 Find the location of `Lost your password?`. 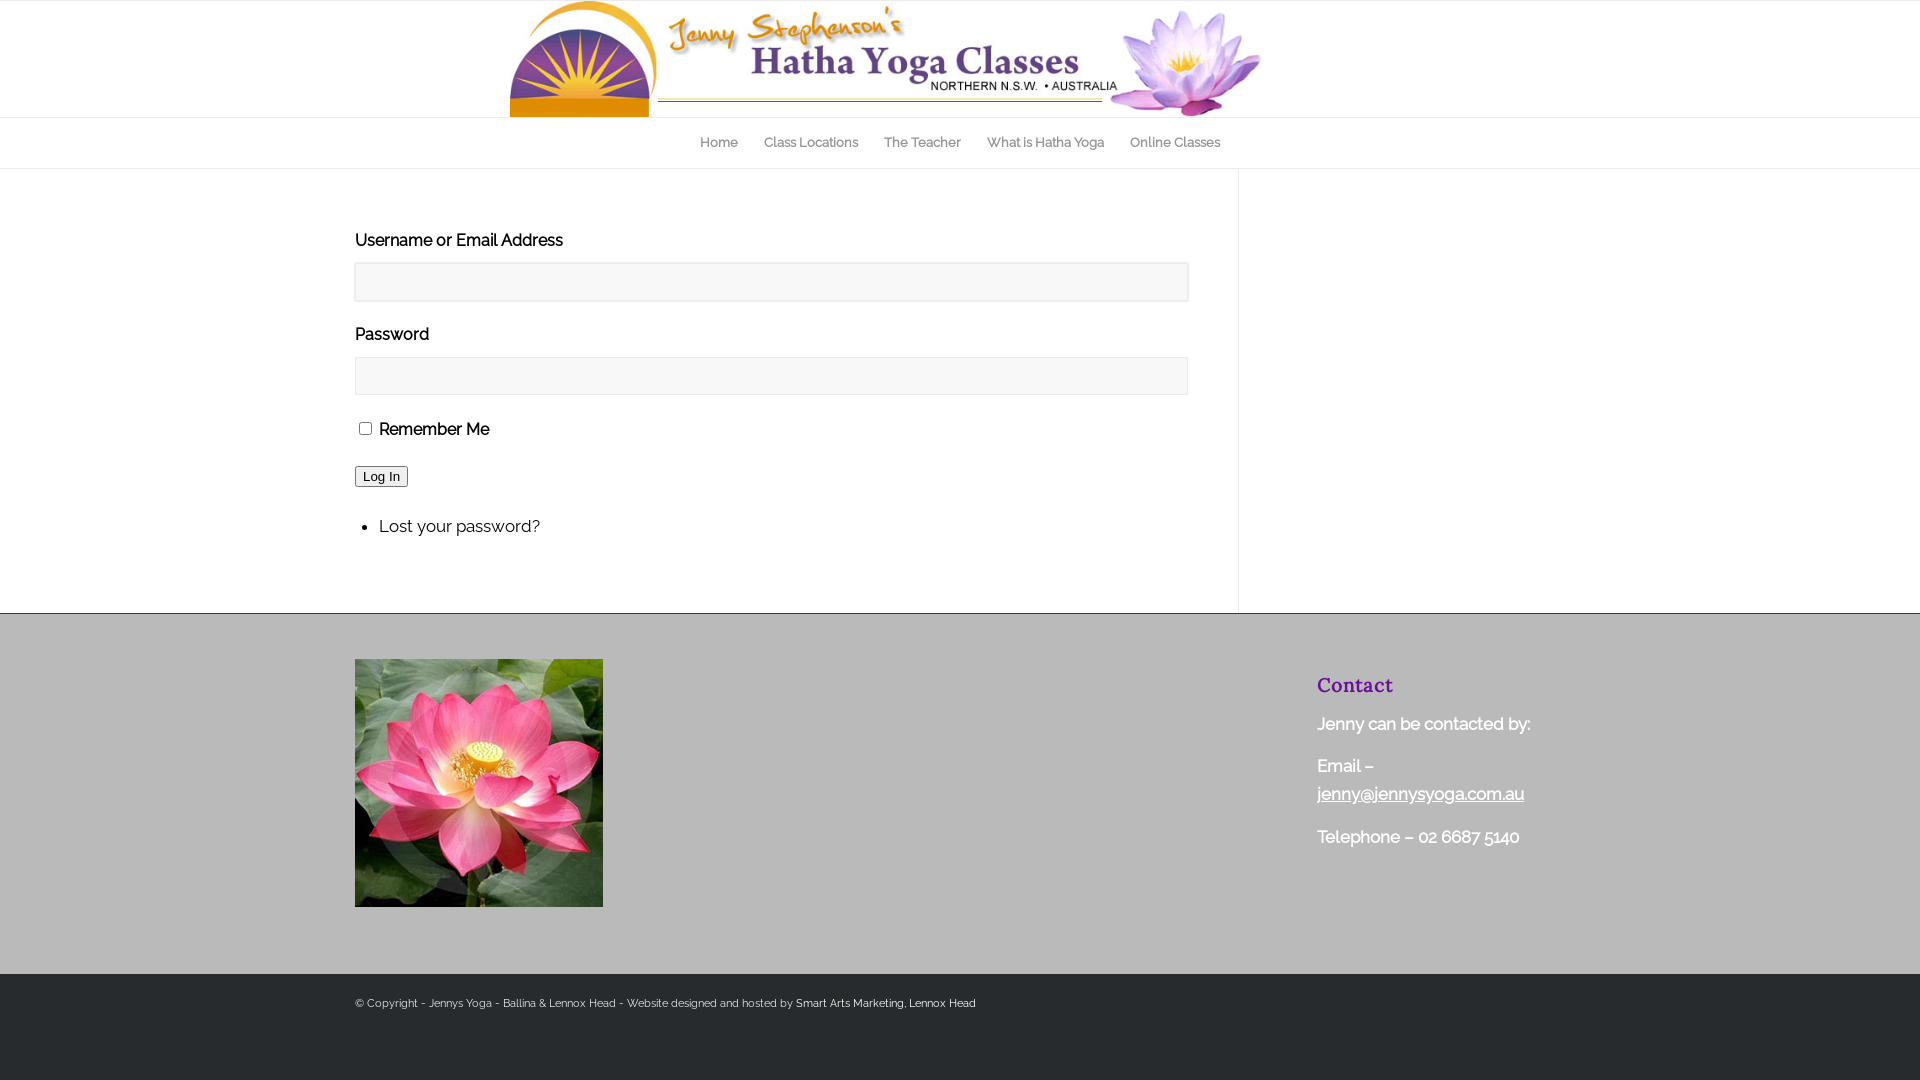

Lost your password? is located at coordinates (460, 526).